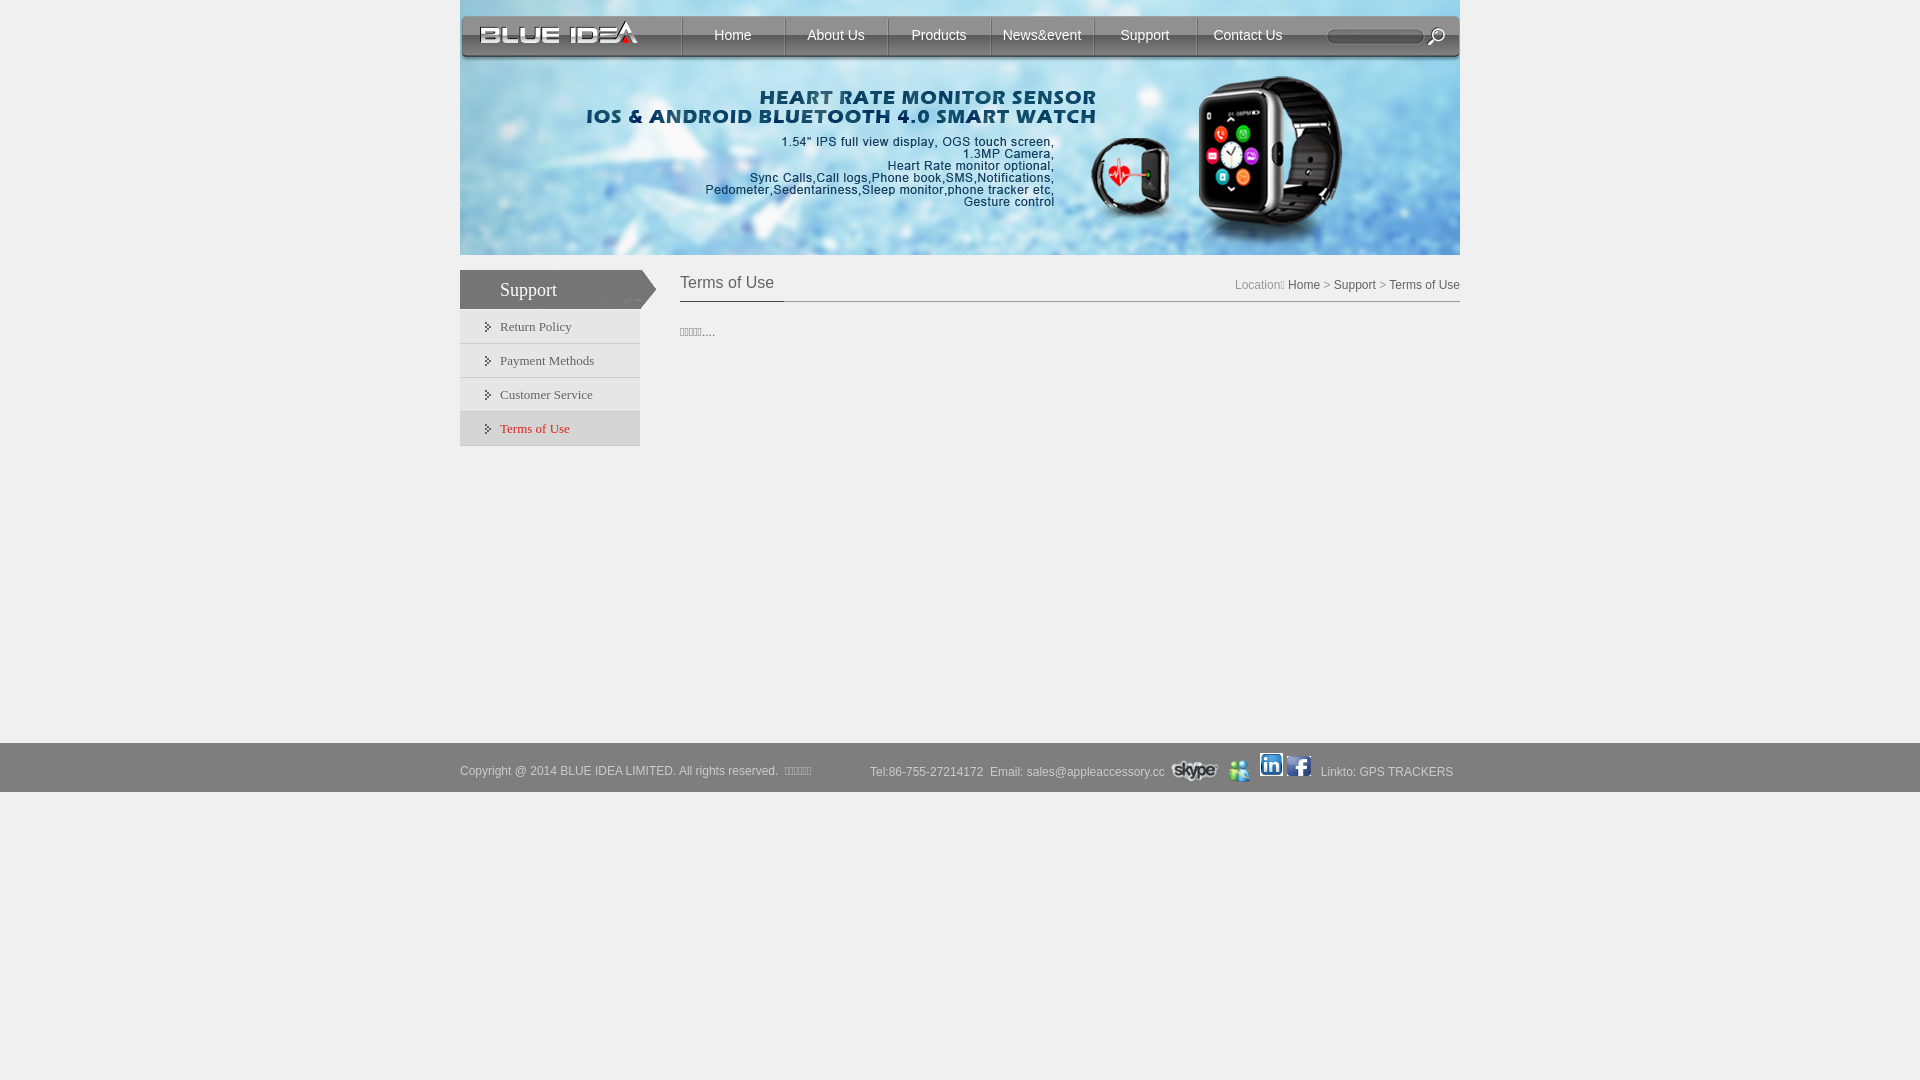 Image resolution: width=1920 pixels, height=1080 pixels. What do you see at coordinates (550, 429) in the screenshot?
I see `Terms of Use` at bounding box center [550, 429].